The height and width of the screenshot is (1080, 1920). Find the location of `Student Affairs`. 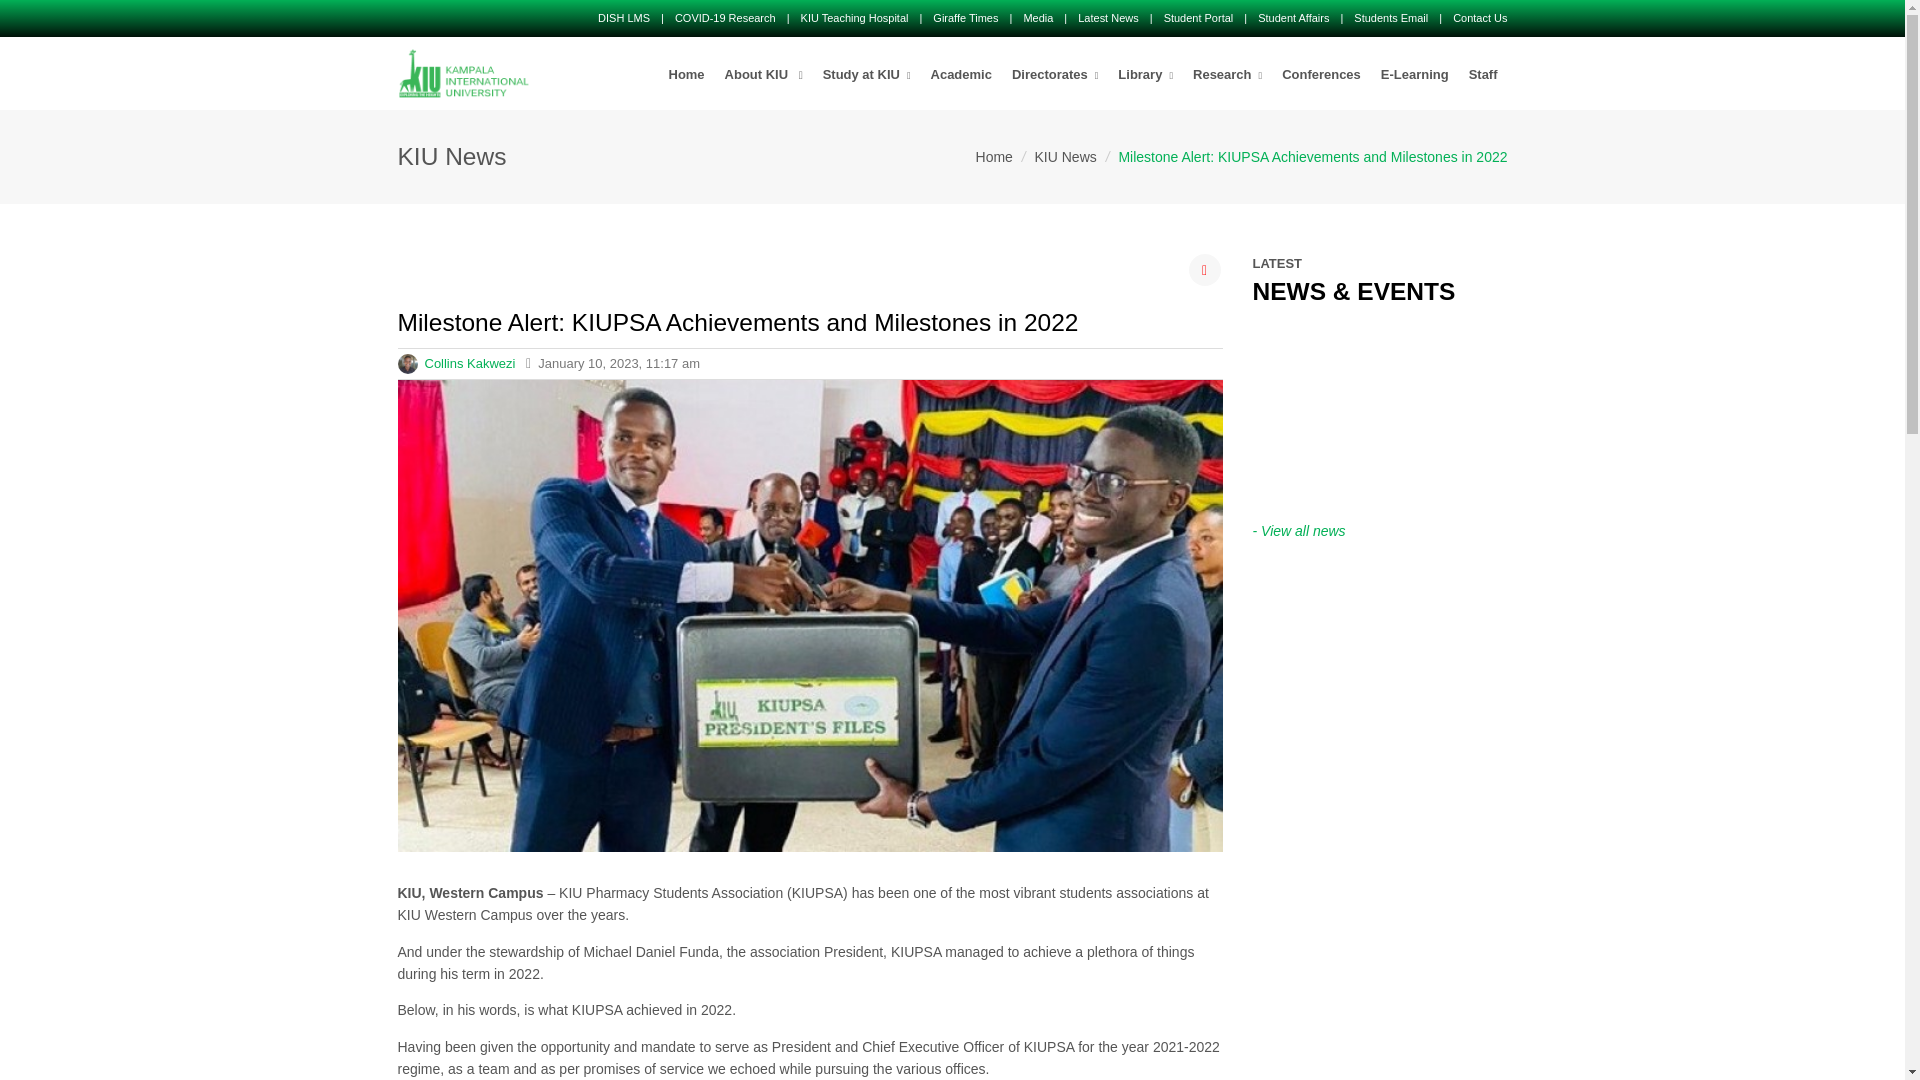

Student Affairs is located at coordinates (1292, 17).